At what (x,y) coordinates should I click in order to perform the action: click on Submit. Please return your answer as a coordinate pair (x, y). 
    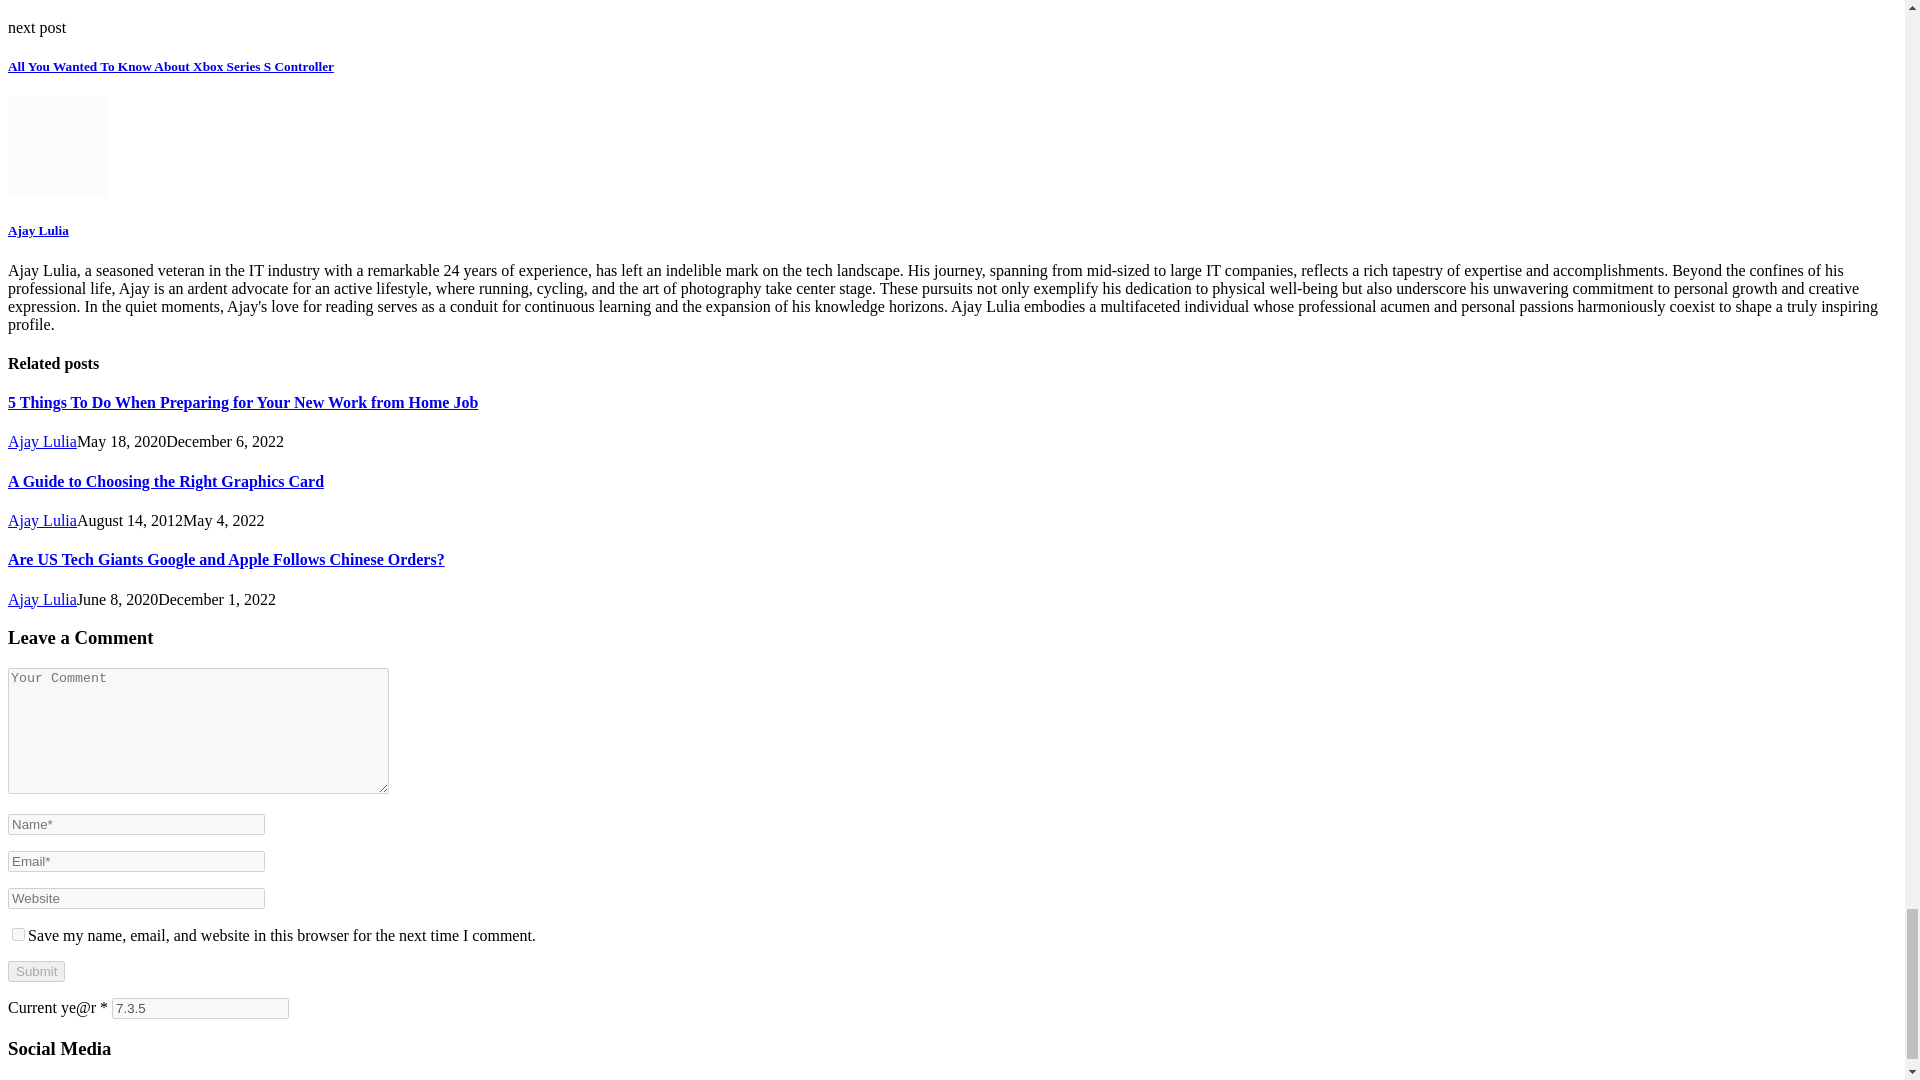
    Looking at the image, I should click on (36, 971).